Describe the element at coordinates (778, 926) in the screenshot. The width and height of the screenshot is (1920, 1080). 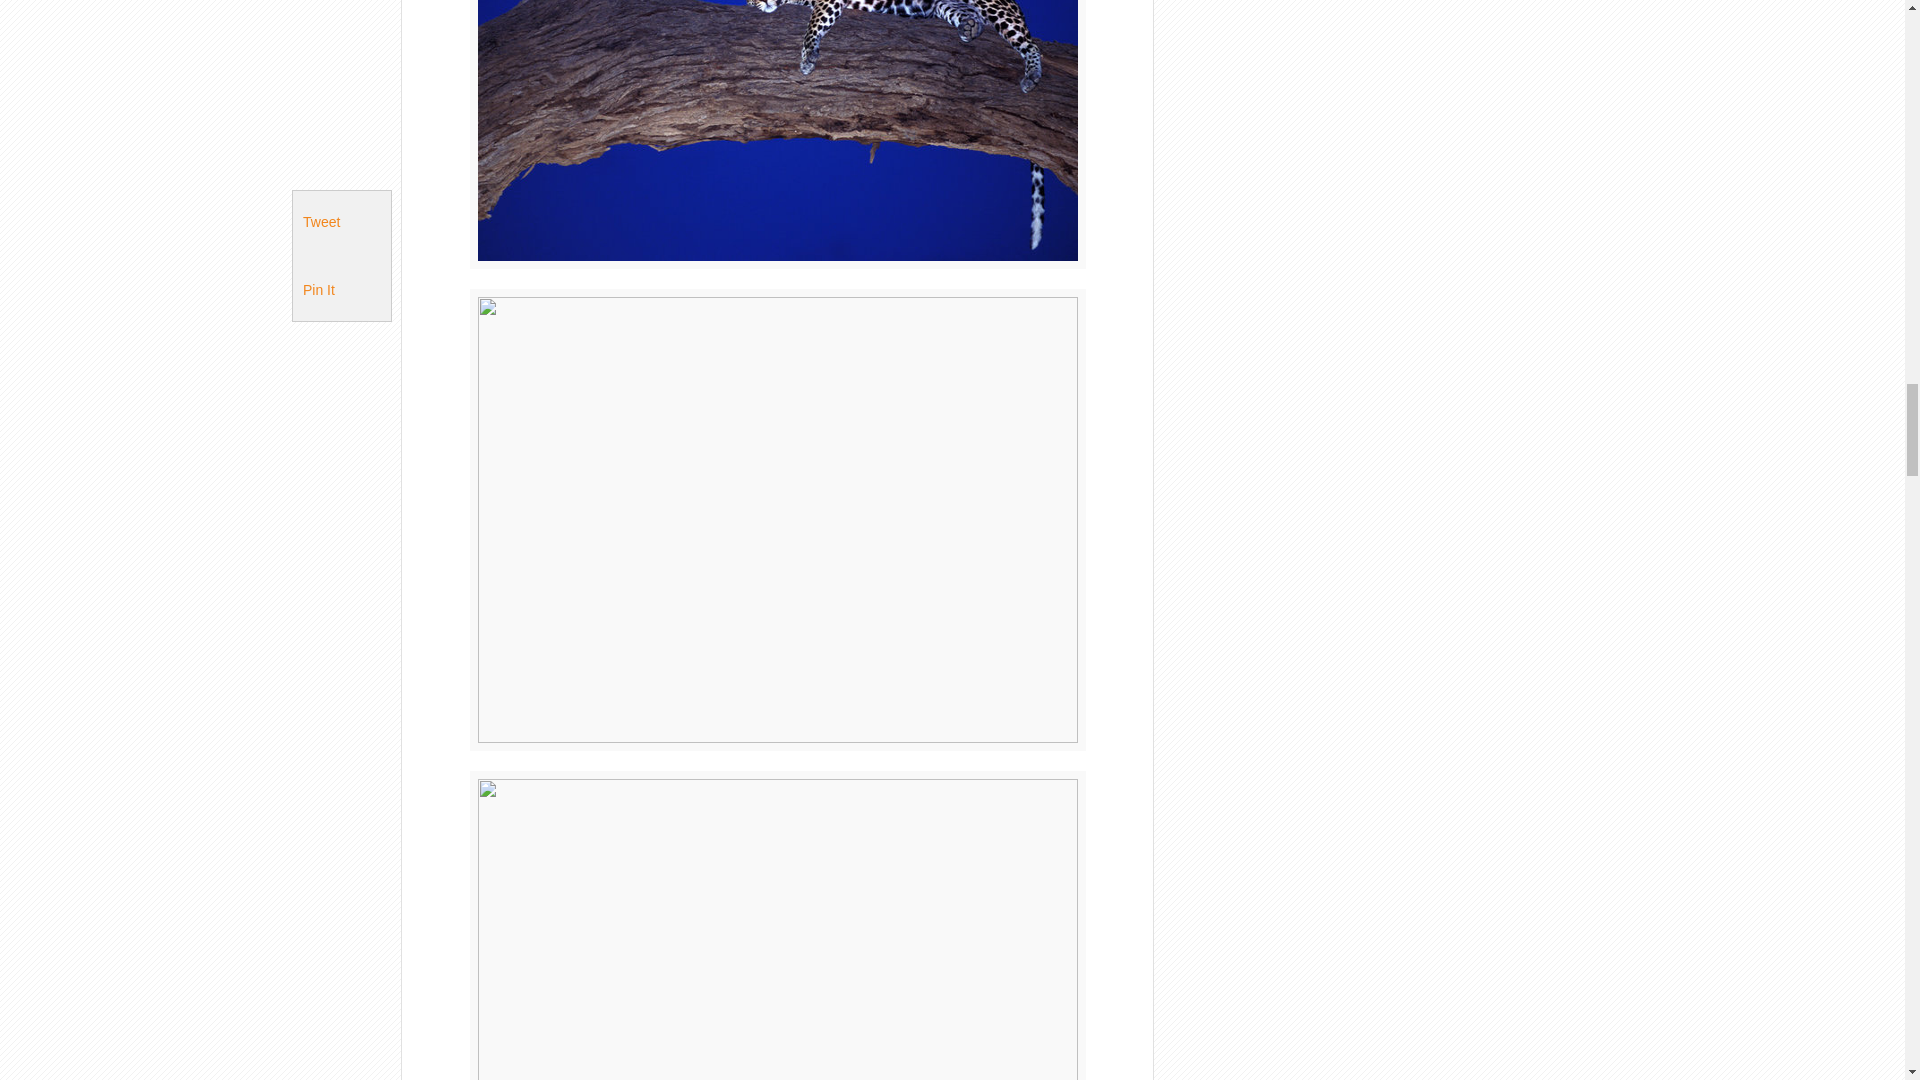
I see `animal-9` at that location.